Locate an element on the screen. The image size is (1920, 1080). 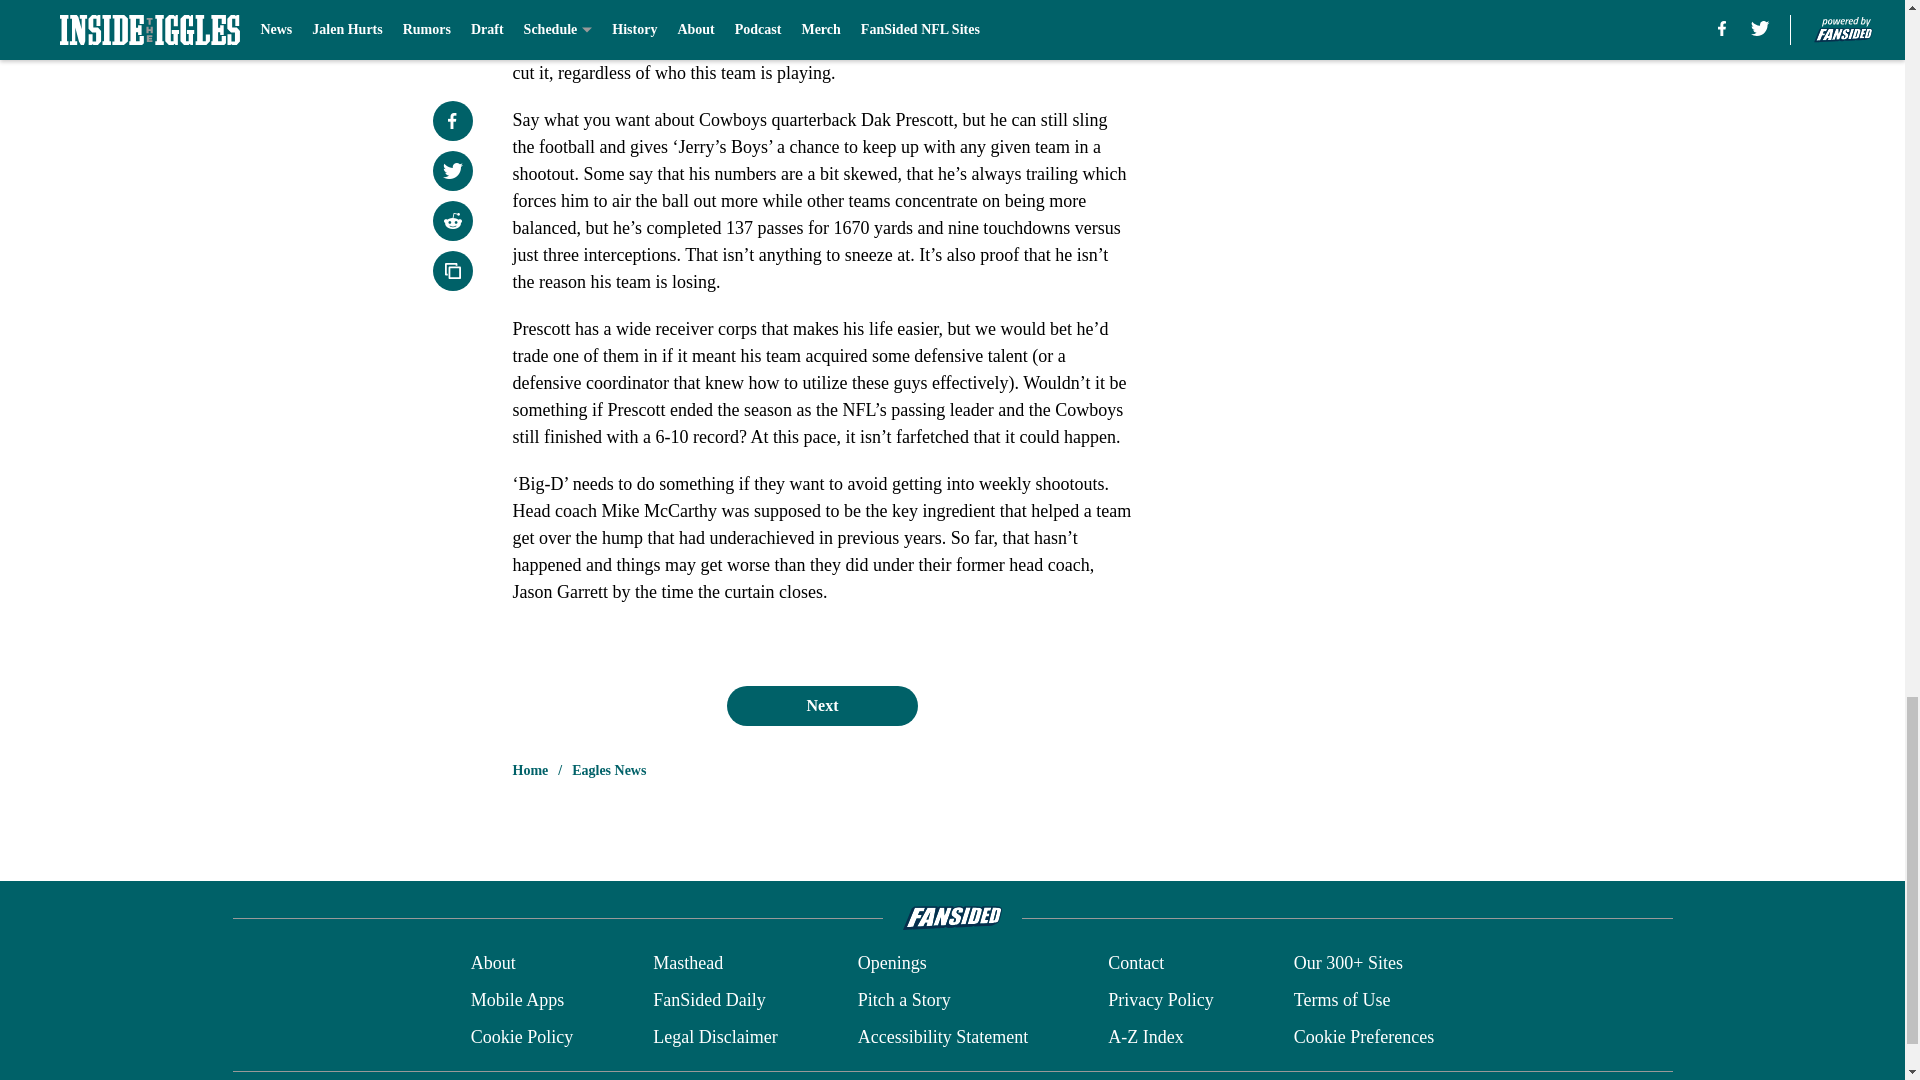
Cookie Policy is located at coordinates (522, 1036).